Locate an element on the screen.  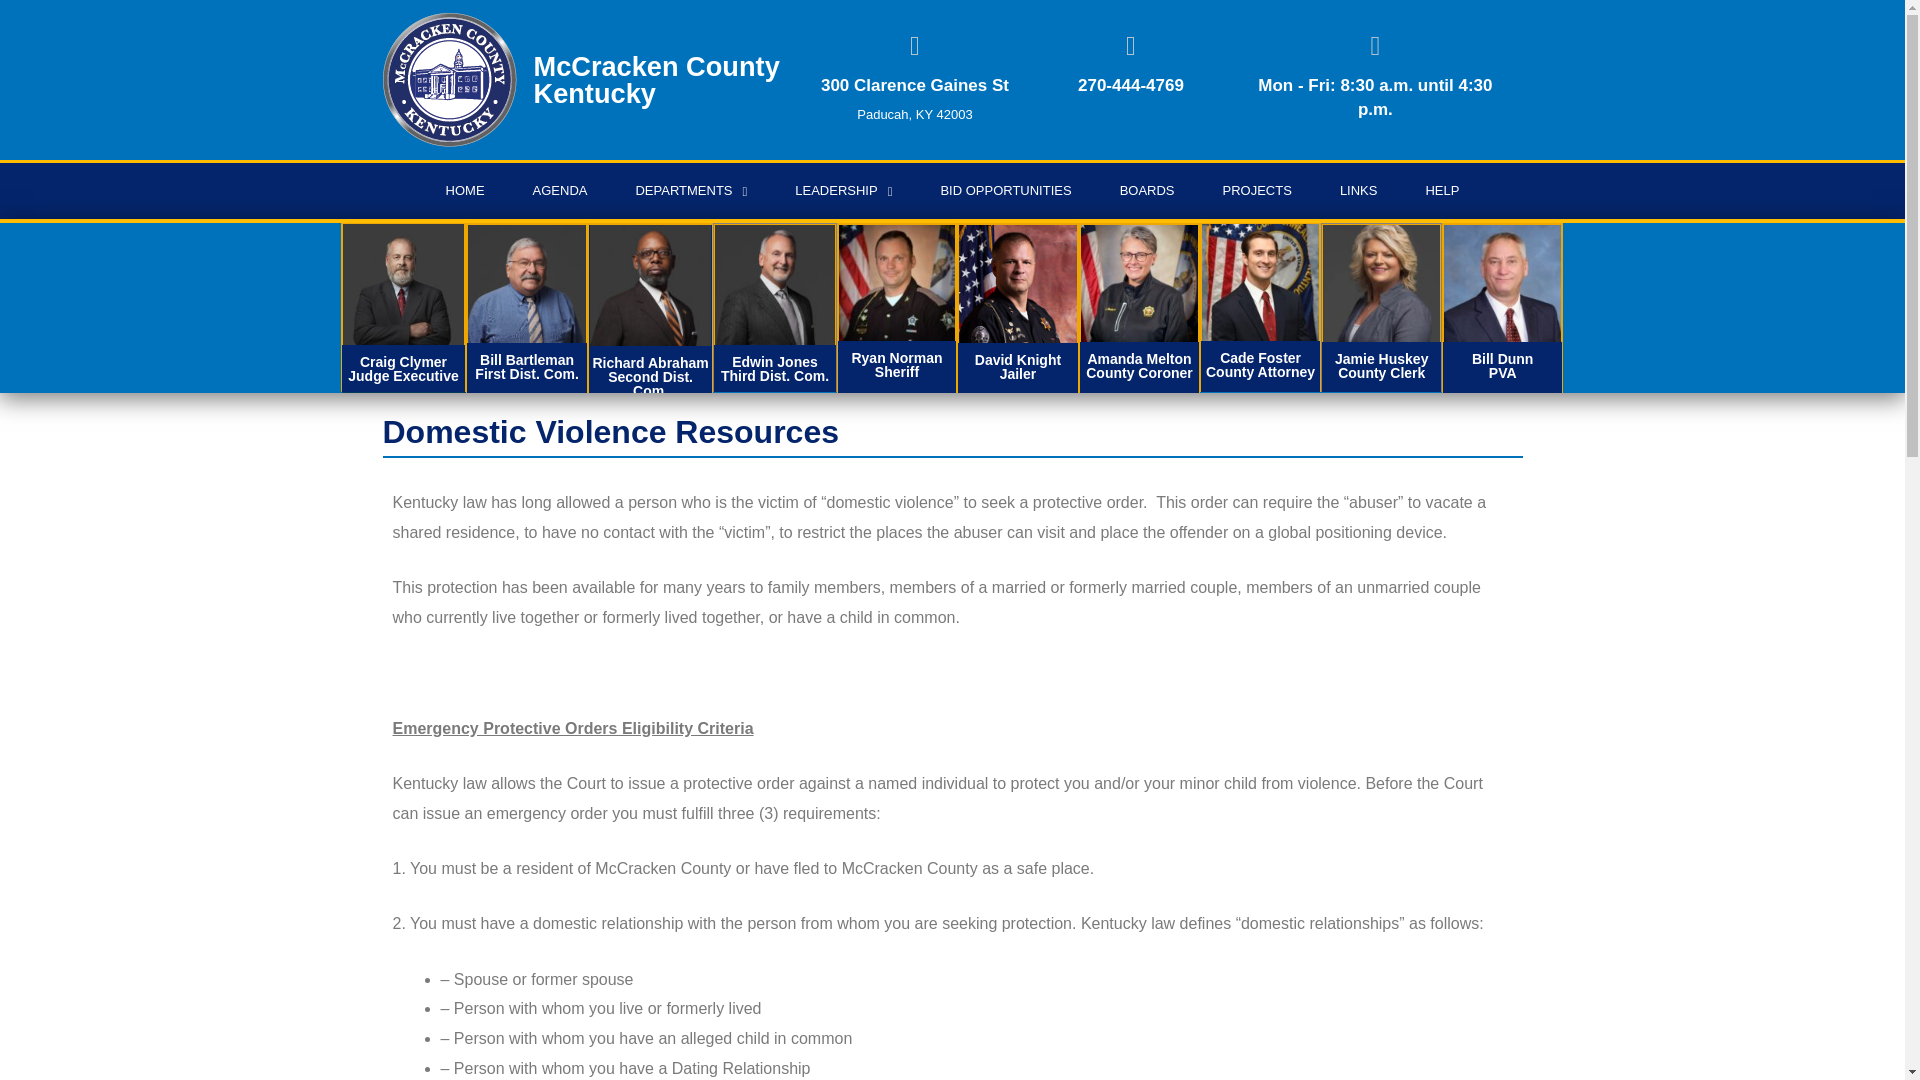
HOME is located at coordinates (465, 191).